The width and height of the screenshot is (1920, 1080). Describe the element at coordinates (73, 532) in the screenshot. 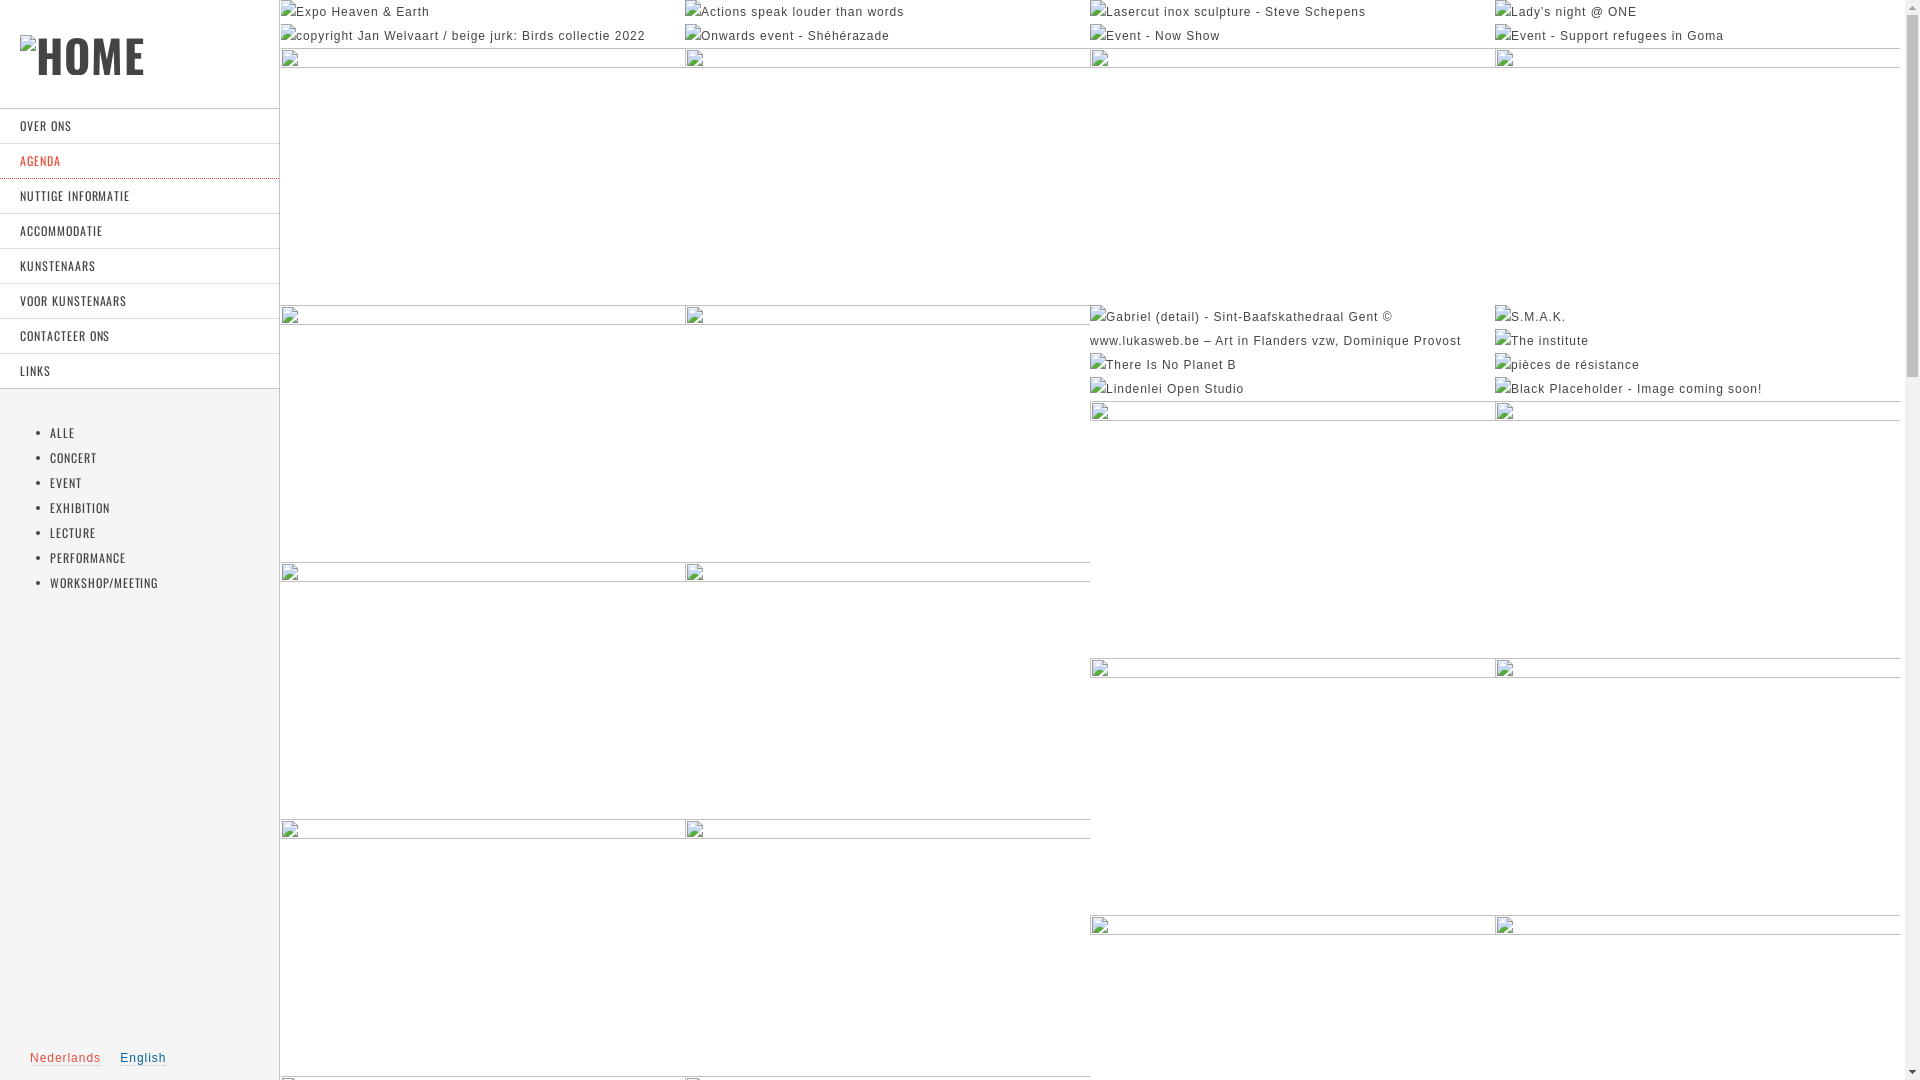

I see `LECTURE` at that location.